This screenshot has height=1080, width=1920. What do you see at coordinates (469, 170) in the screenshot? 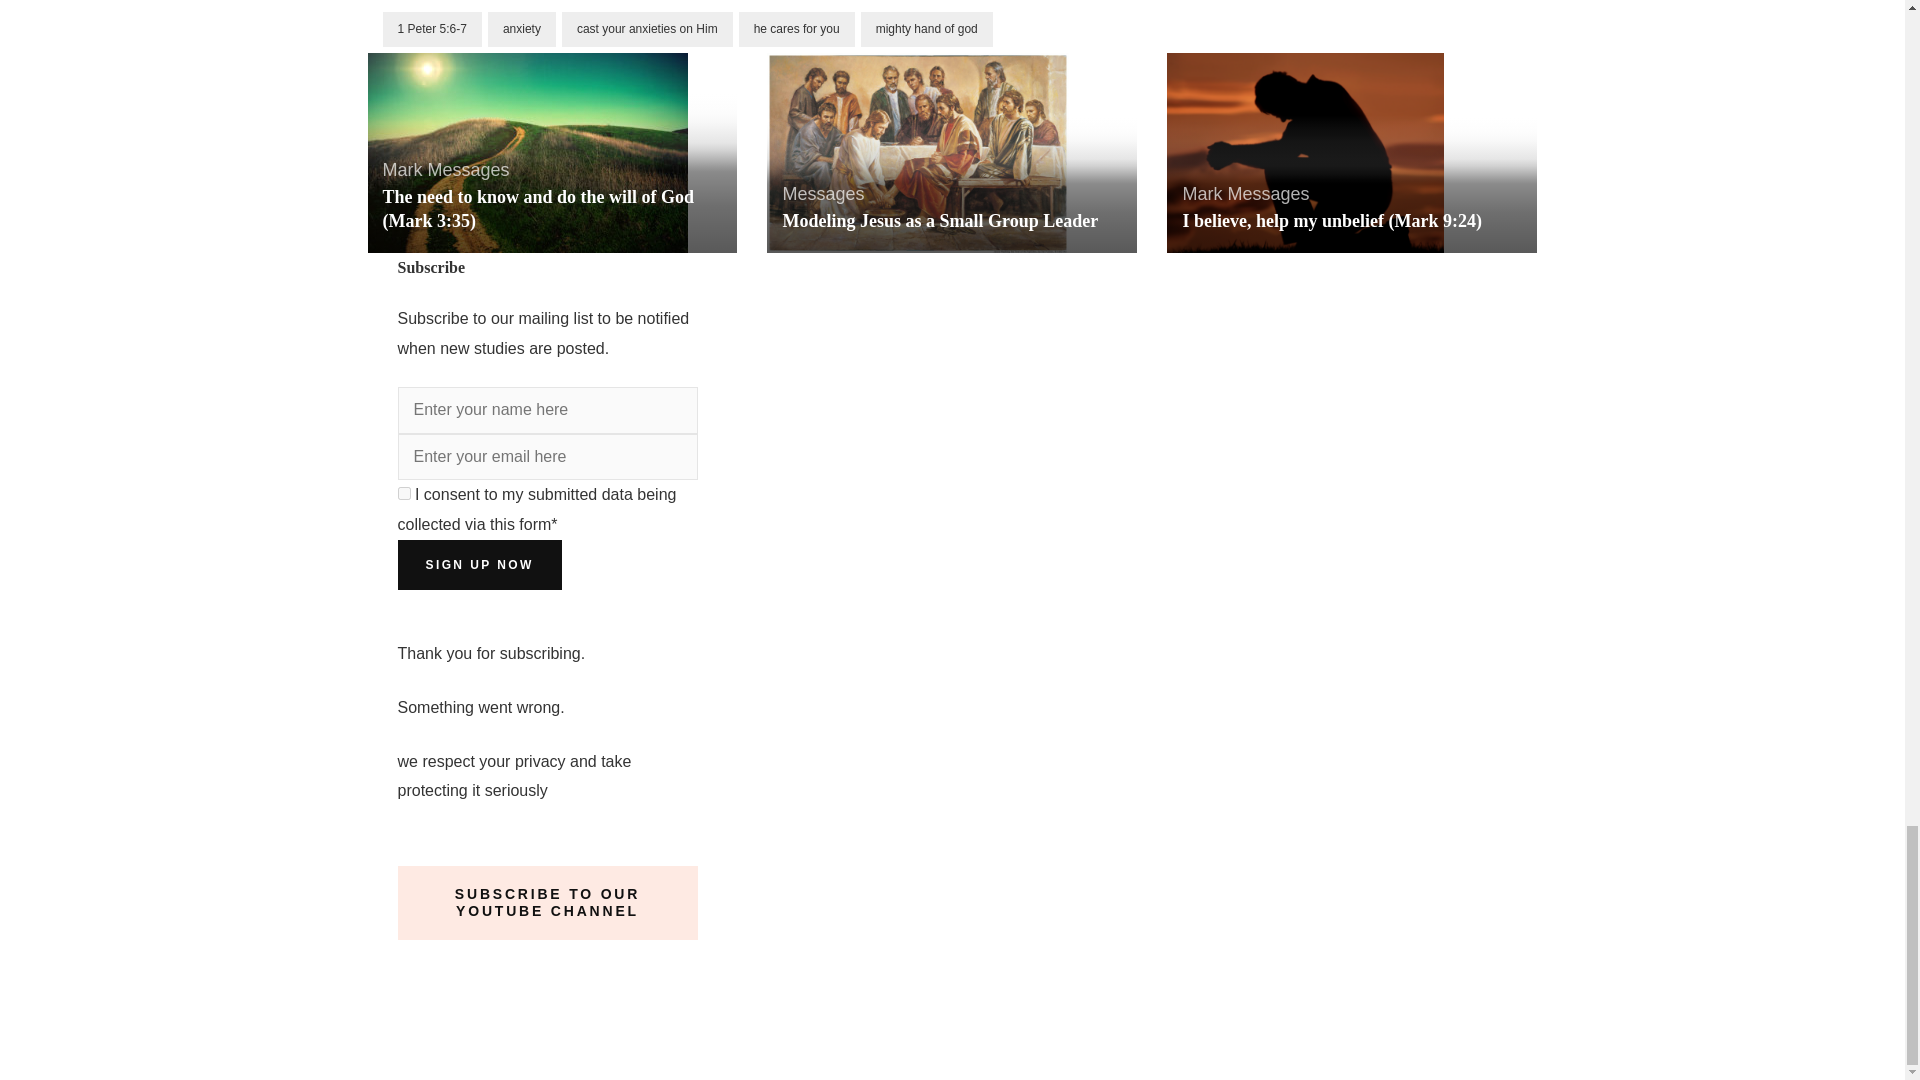
I see `Messages` at bounding box center [469, 170].